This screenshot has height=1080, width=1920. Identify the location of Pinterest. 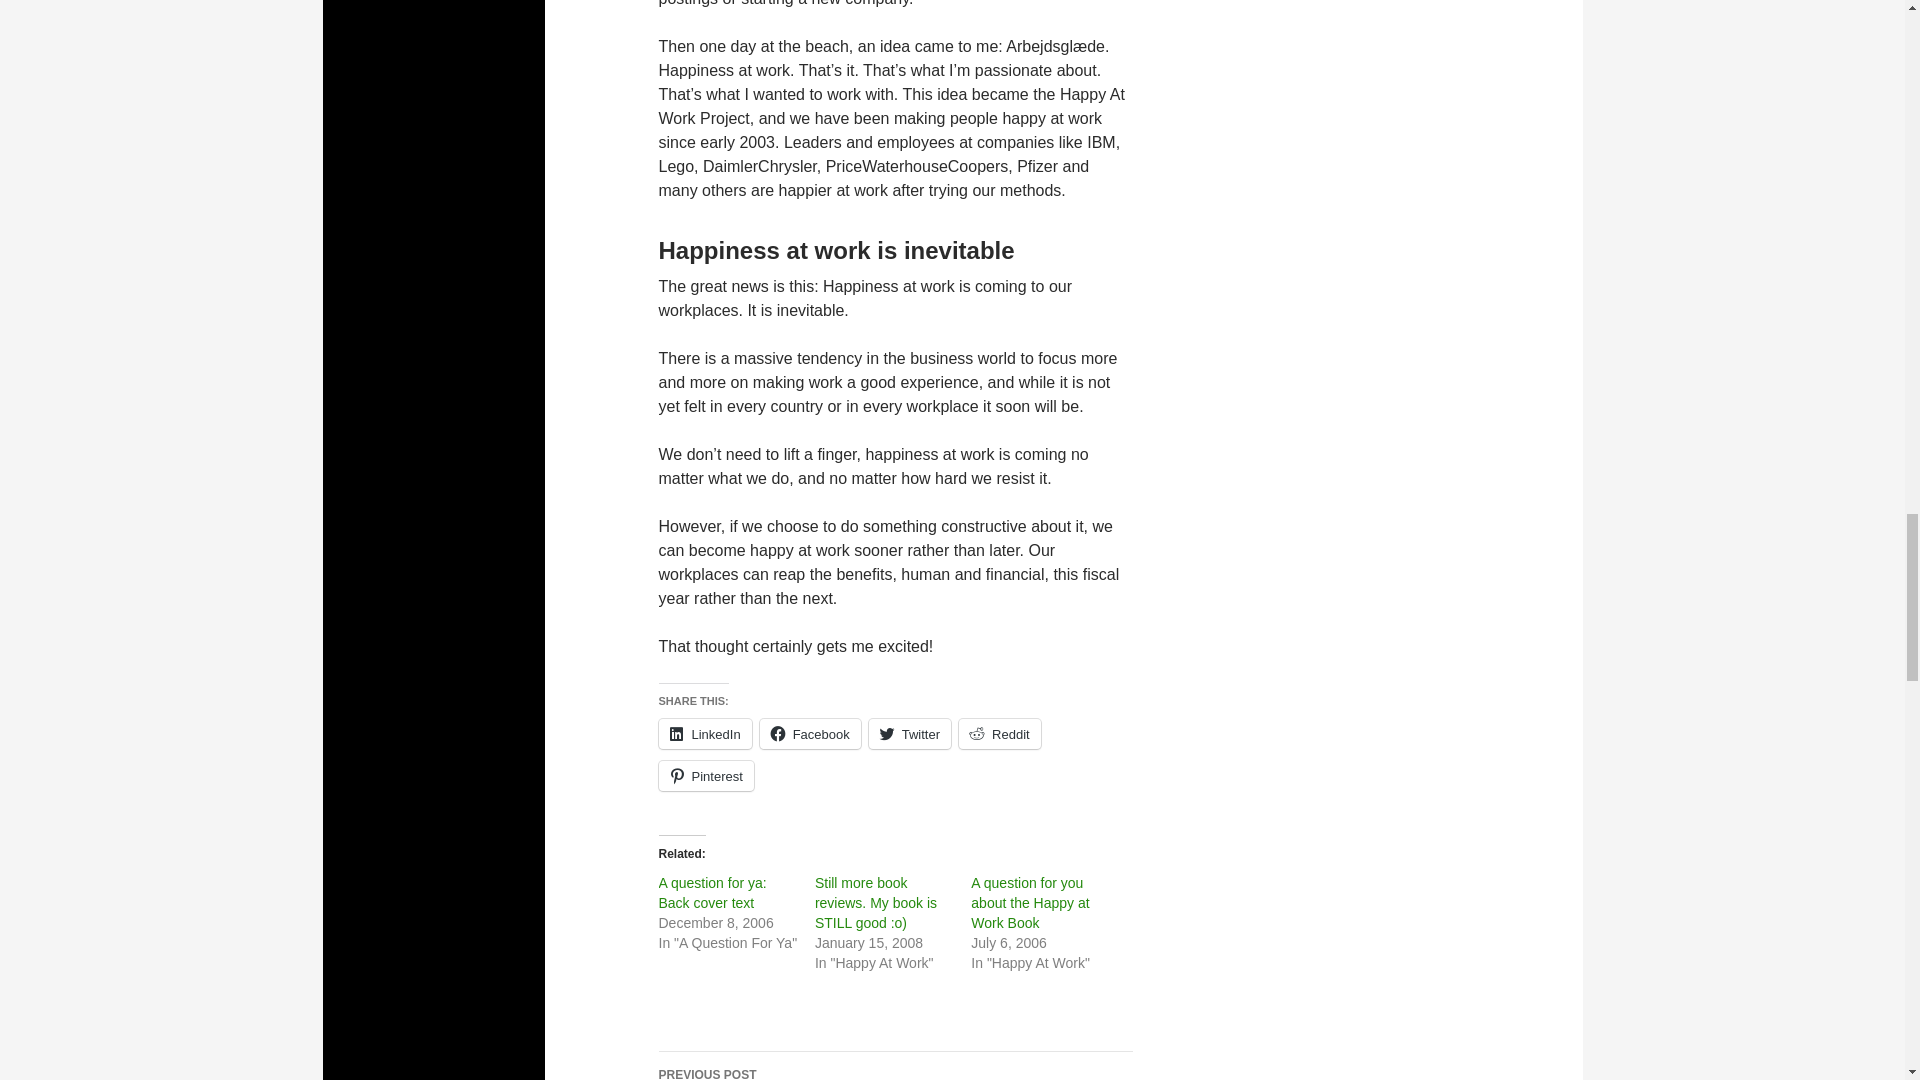
(999, 734).